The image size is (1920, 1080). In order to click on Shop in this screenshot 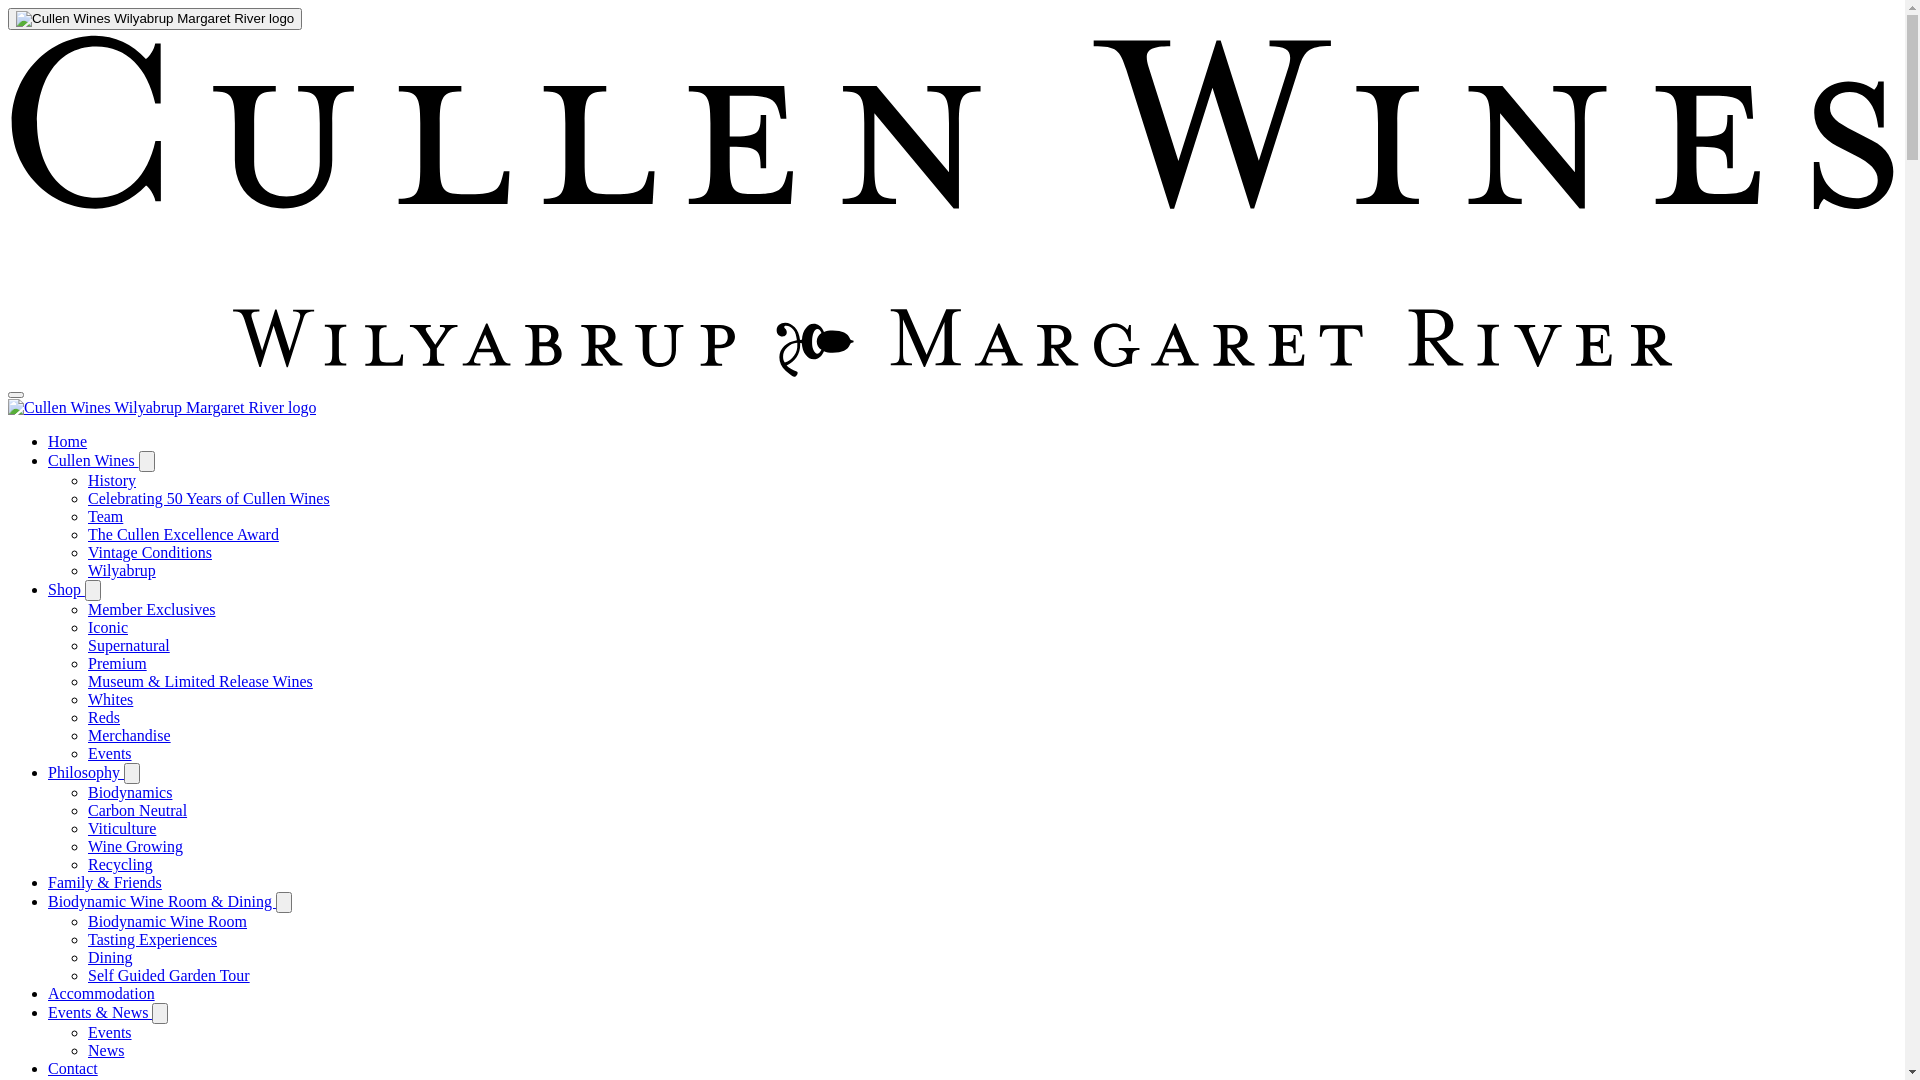, I will do `click(66, 590)`.